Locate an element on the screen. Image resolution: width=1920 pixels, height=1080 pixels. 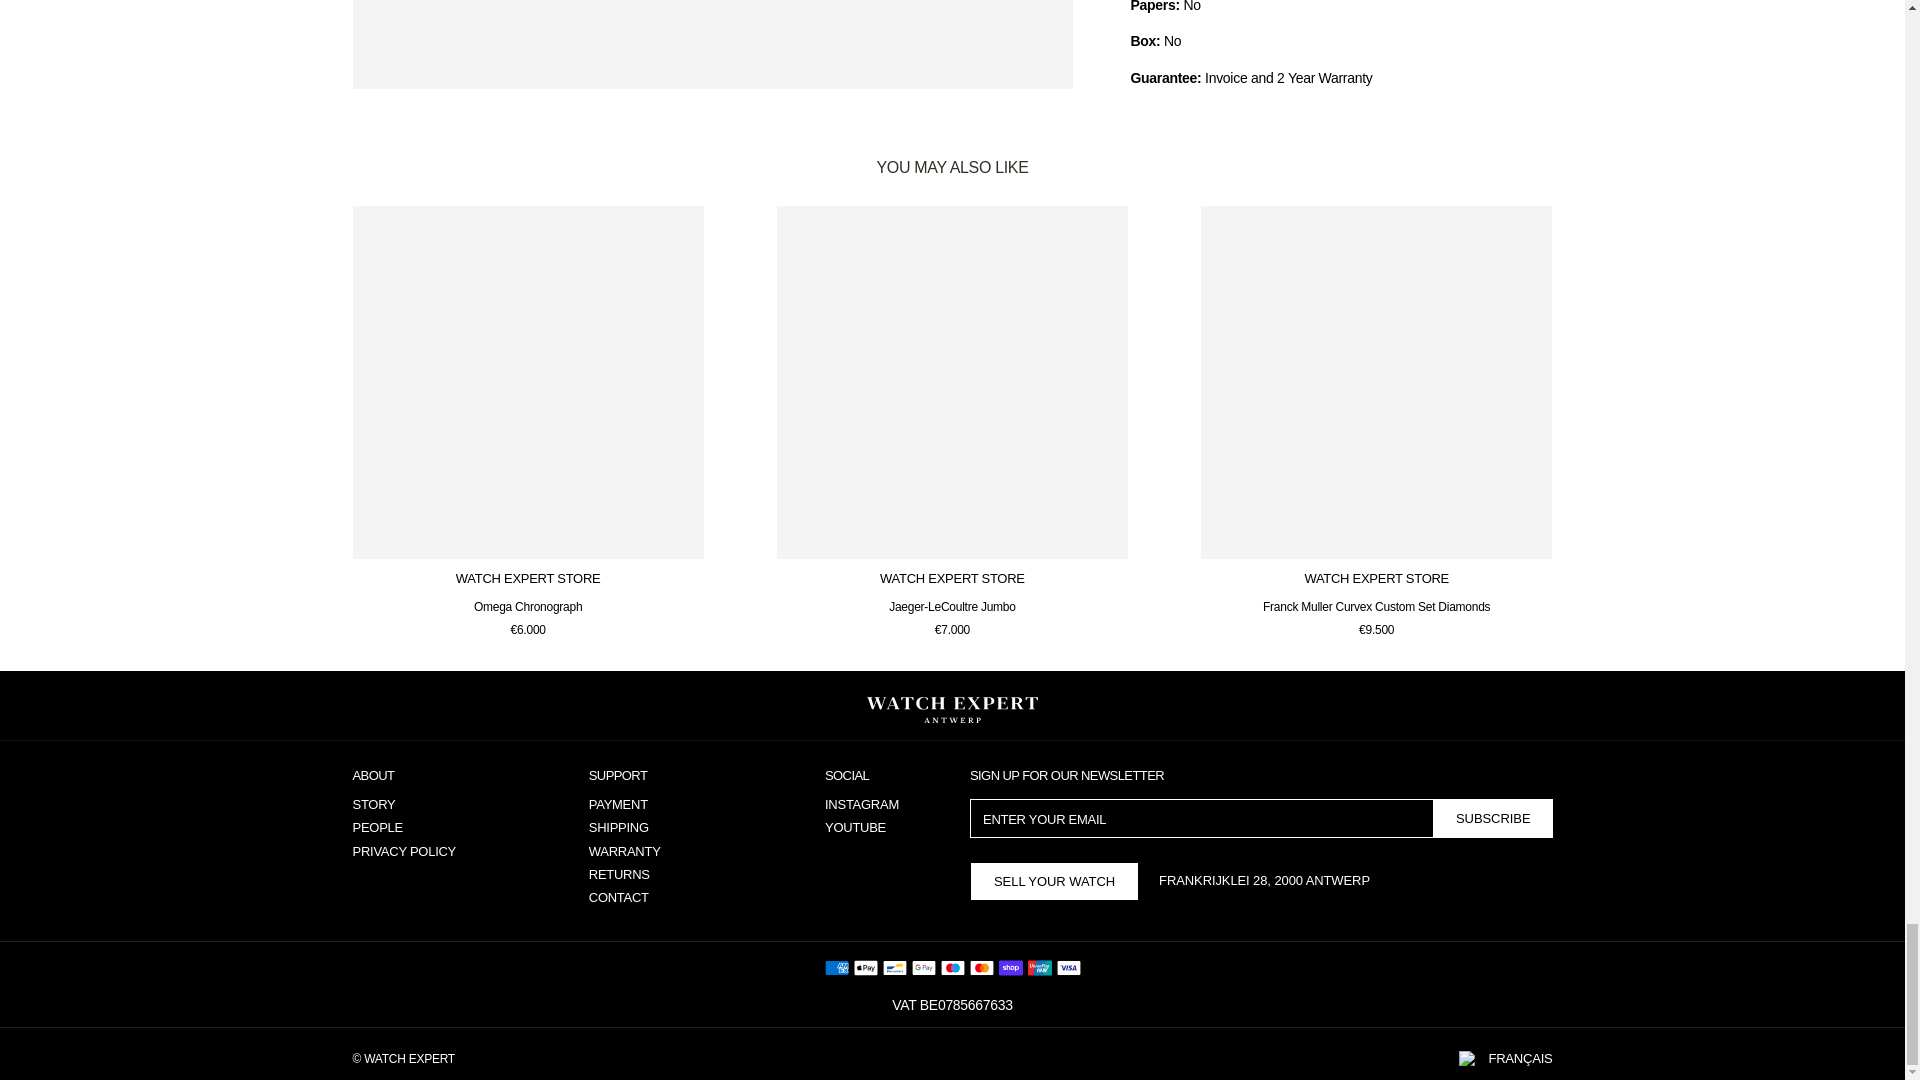
Visa is located at coordinates (1068, 967).